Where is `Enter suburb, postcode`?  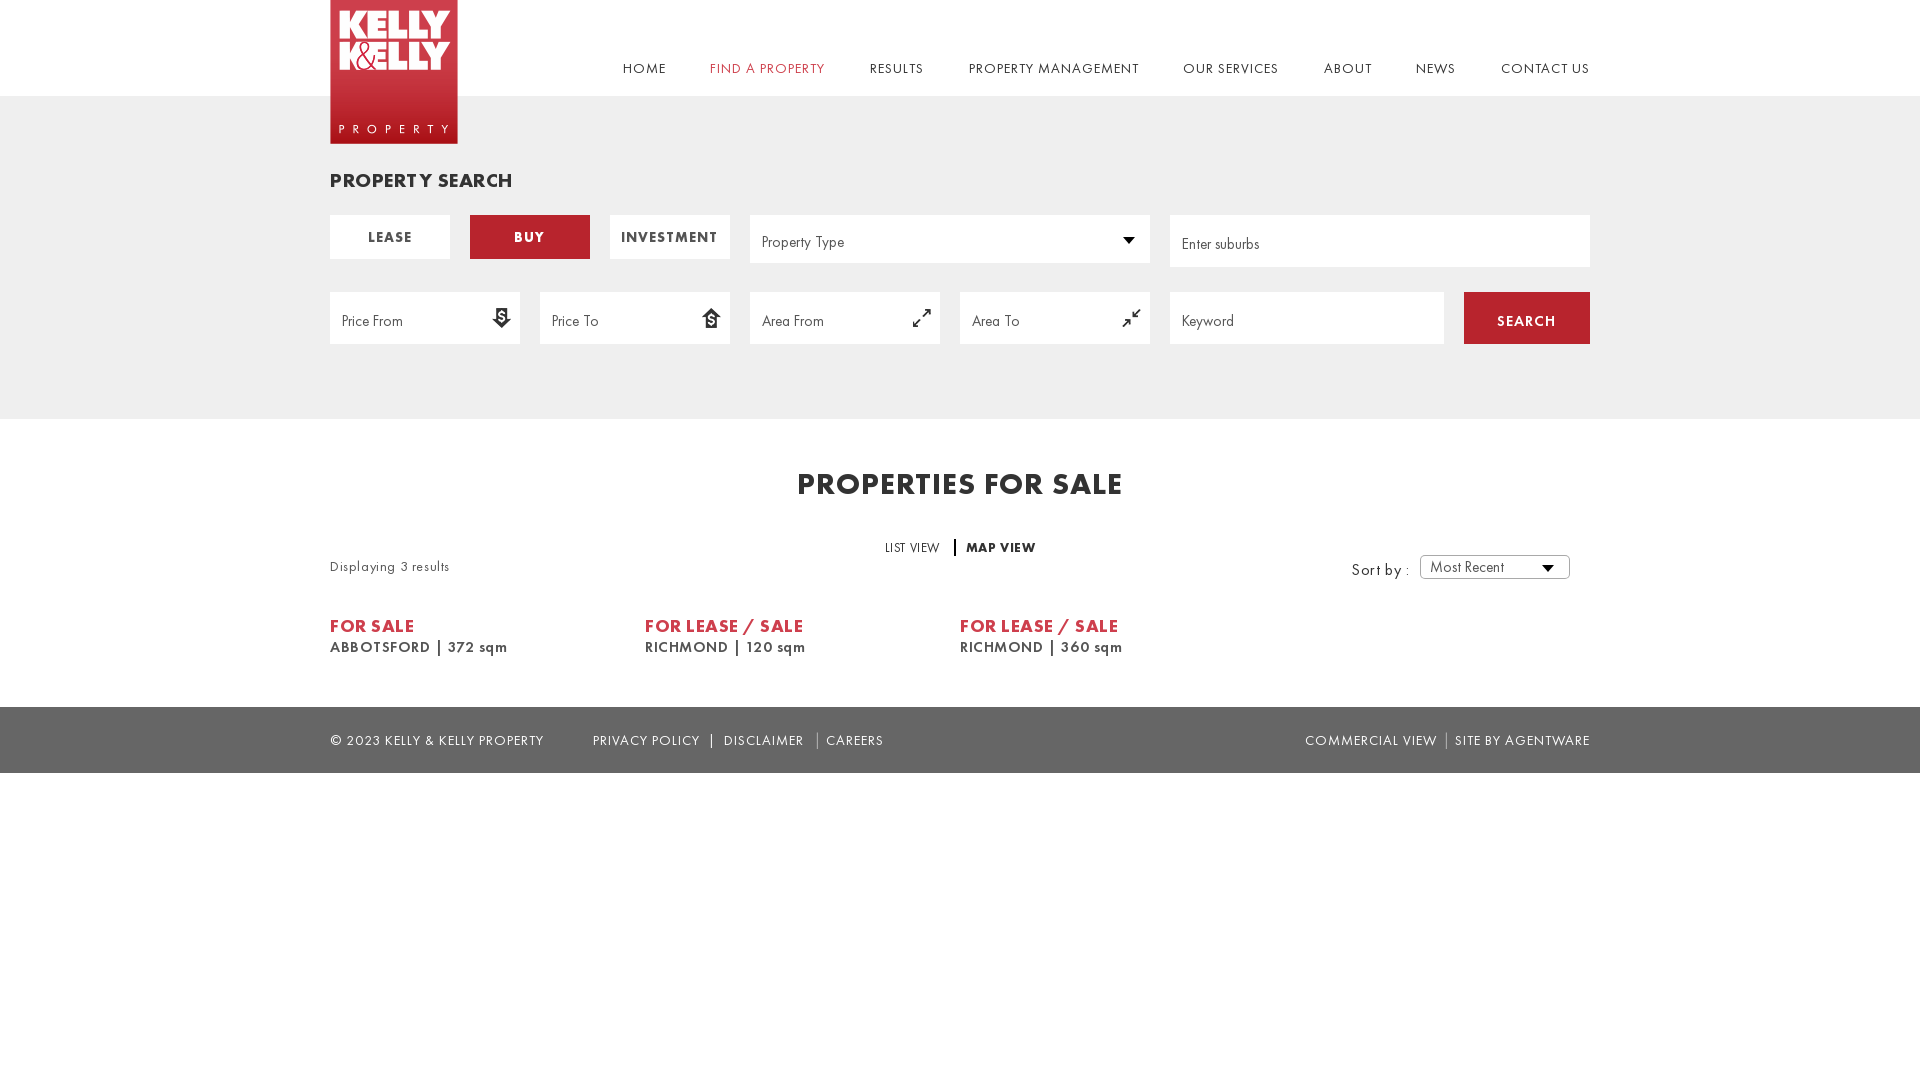
Enter suburb, postcode is located at coordinates (1380, 241).